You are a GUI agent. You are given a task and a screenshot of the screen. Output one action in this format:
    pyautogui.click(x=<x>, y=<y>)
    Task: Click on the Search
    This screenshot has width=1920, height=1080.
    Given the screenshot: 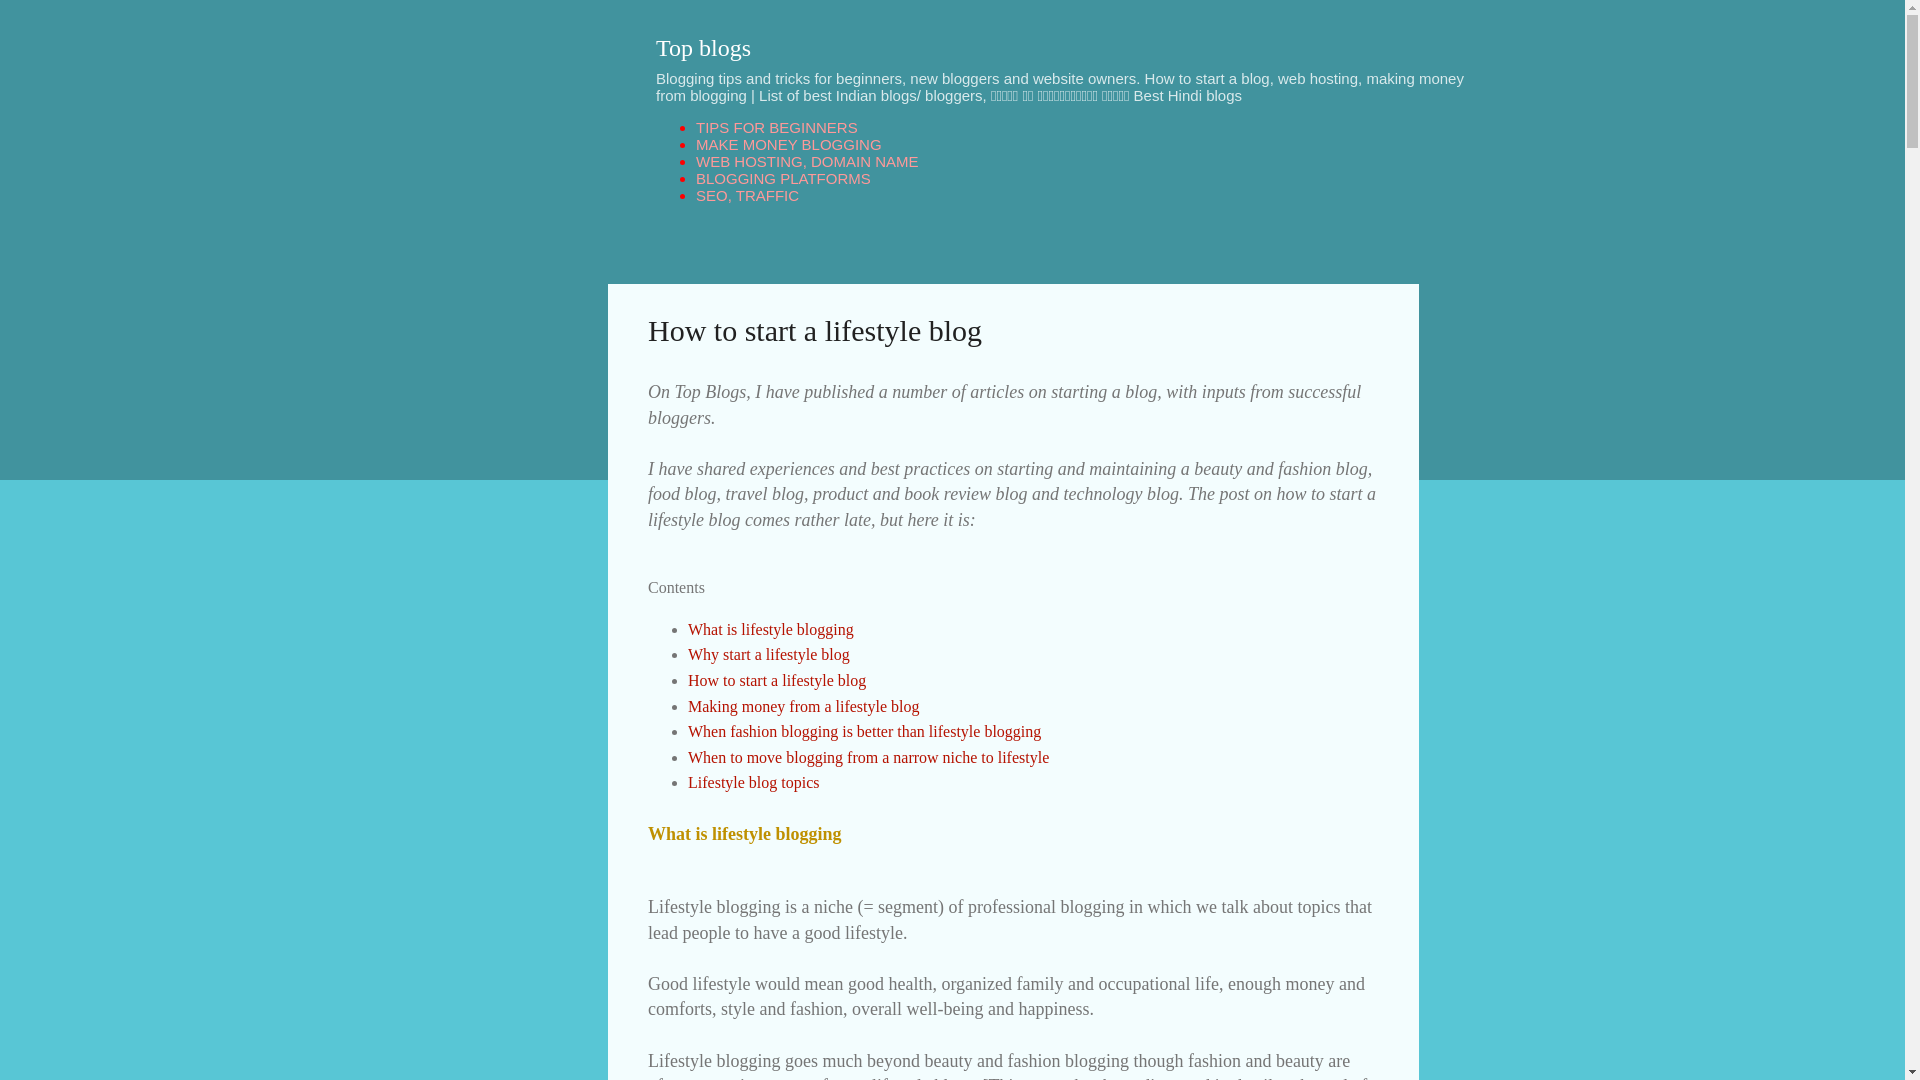 What is the action you would take?
    pyautogui.click(x=39, y=24)
    